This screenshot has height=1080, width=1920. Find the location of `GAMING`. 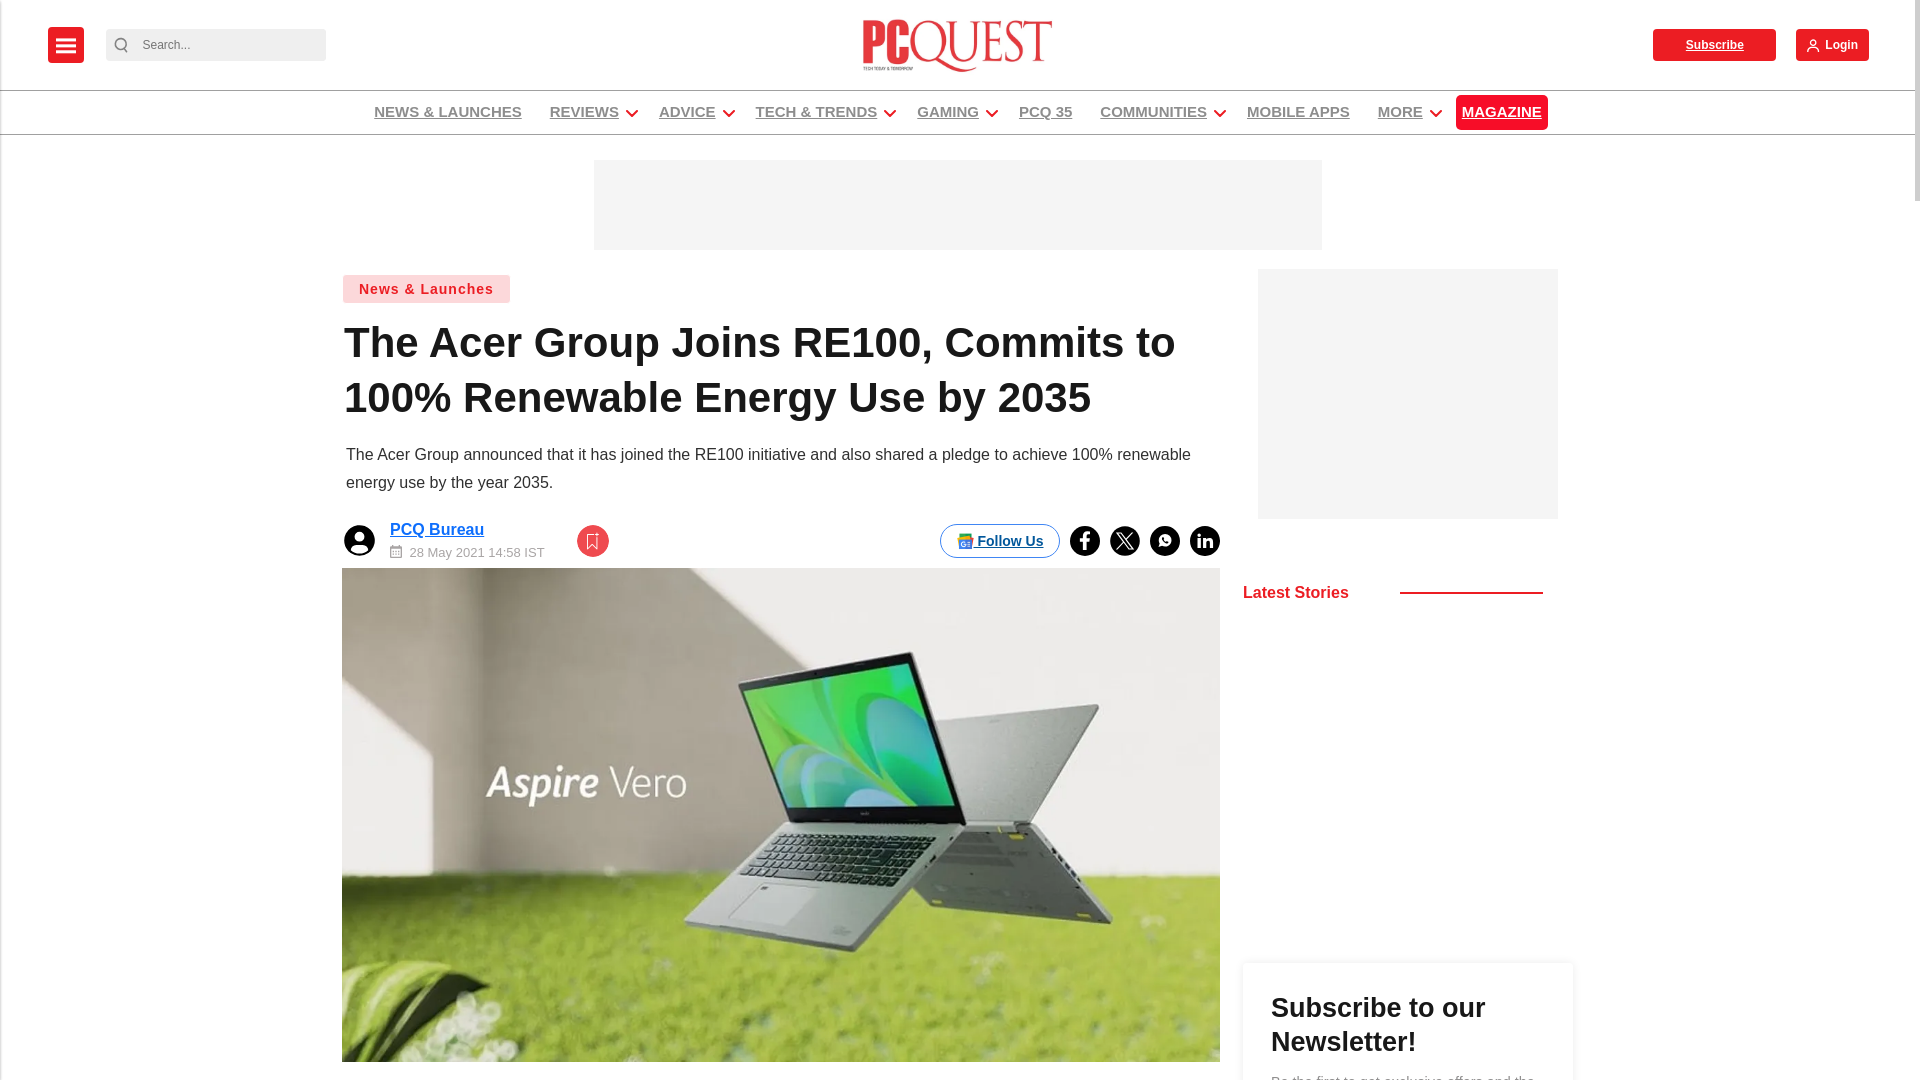

GAMING is located at coordinates (948, 112).